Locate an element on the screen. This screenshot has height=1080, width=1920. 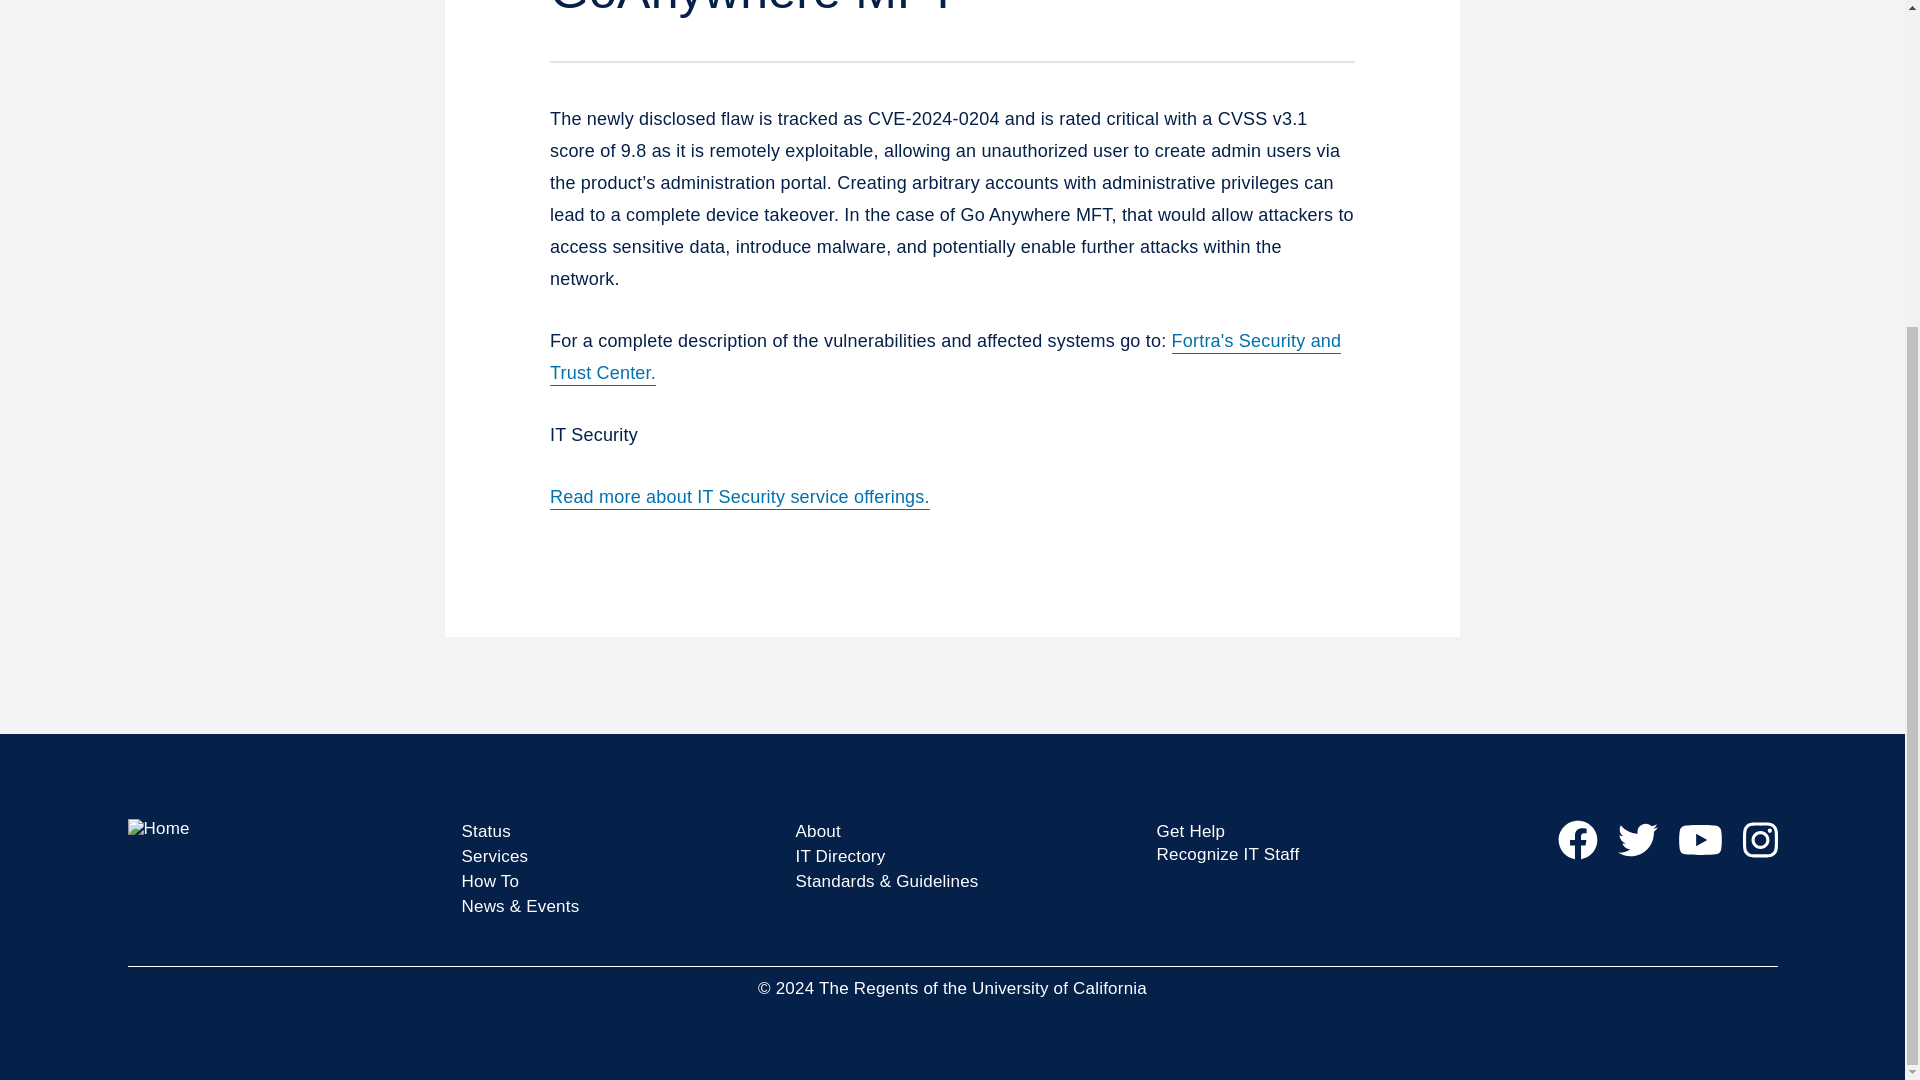
IT Directory is located at coordinates (840, 856).